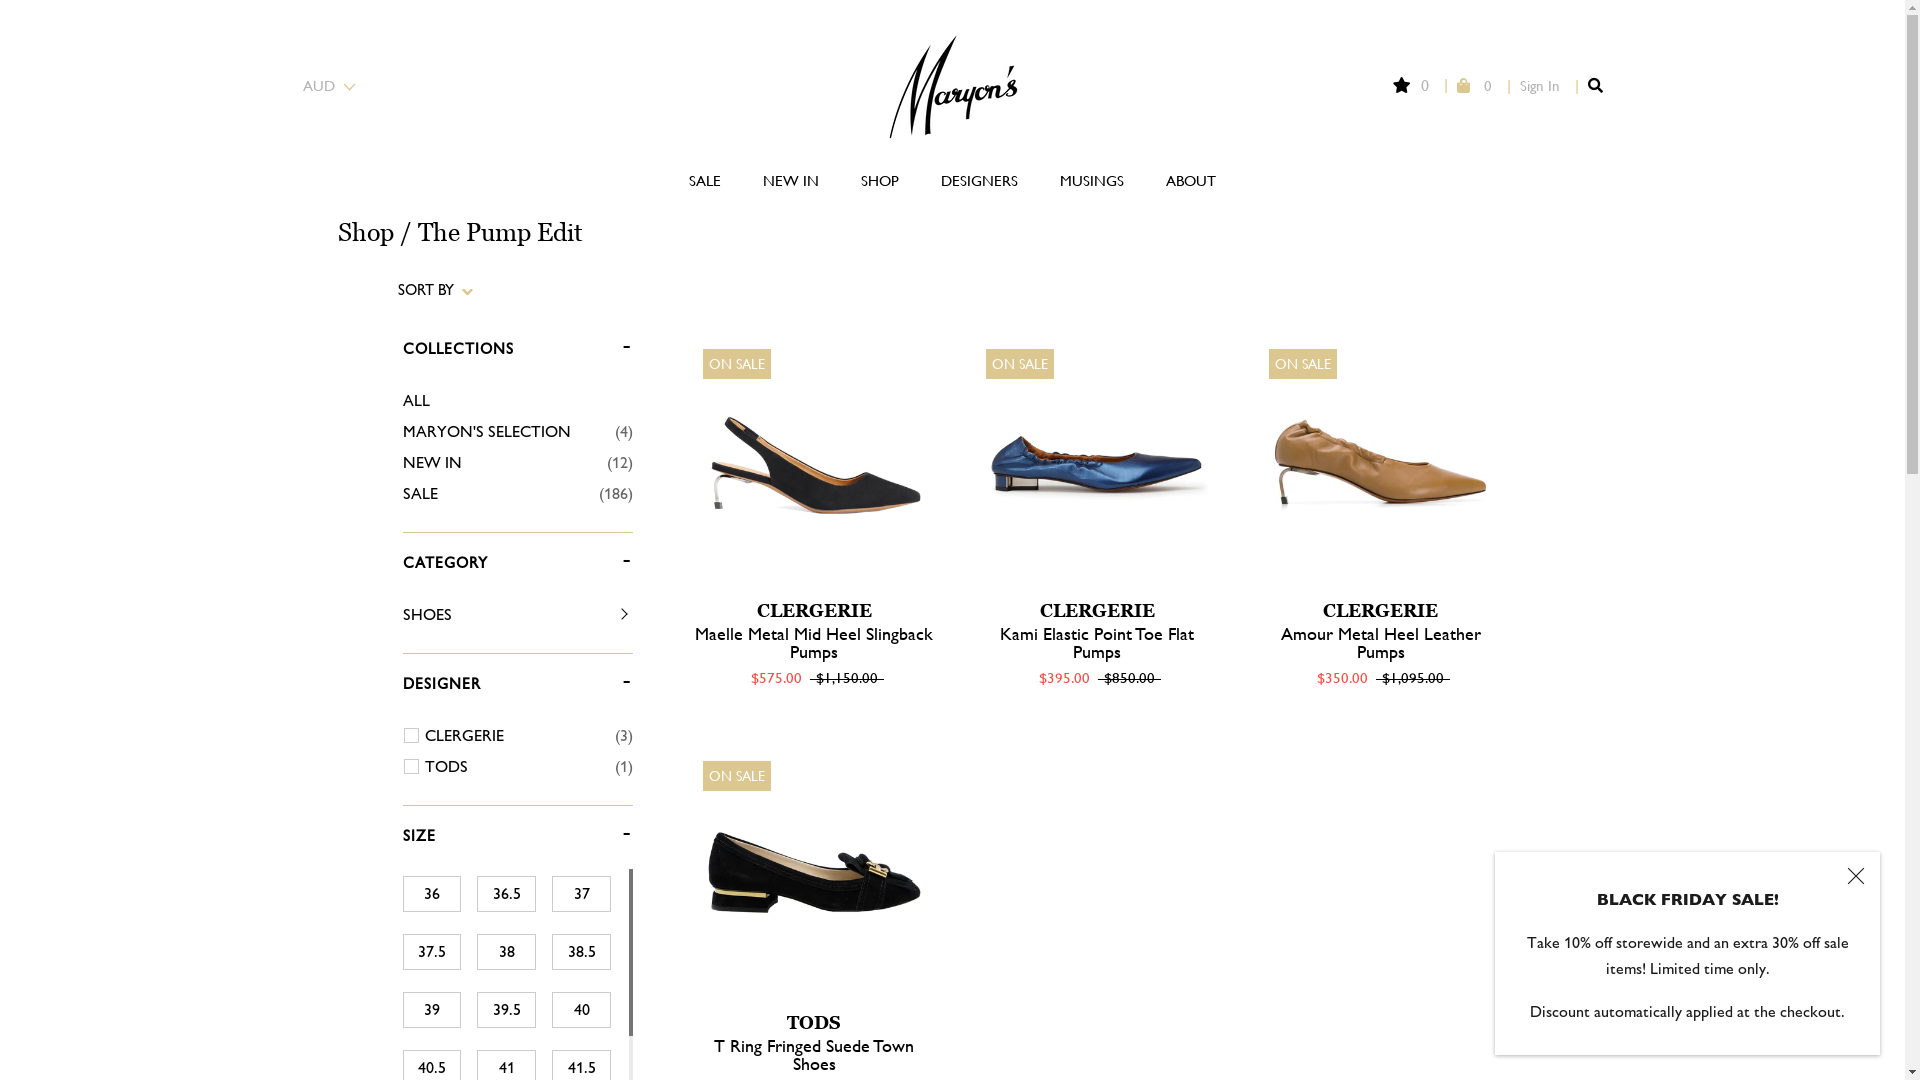 The height and width of the screenshot is (1080, 1920). What do you see at coordinates (502, 615) in the screenshot?
I see `SHOES` at bounding box center [502, 615].